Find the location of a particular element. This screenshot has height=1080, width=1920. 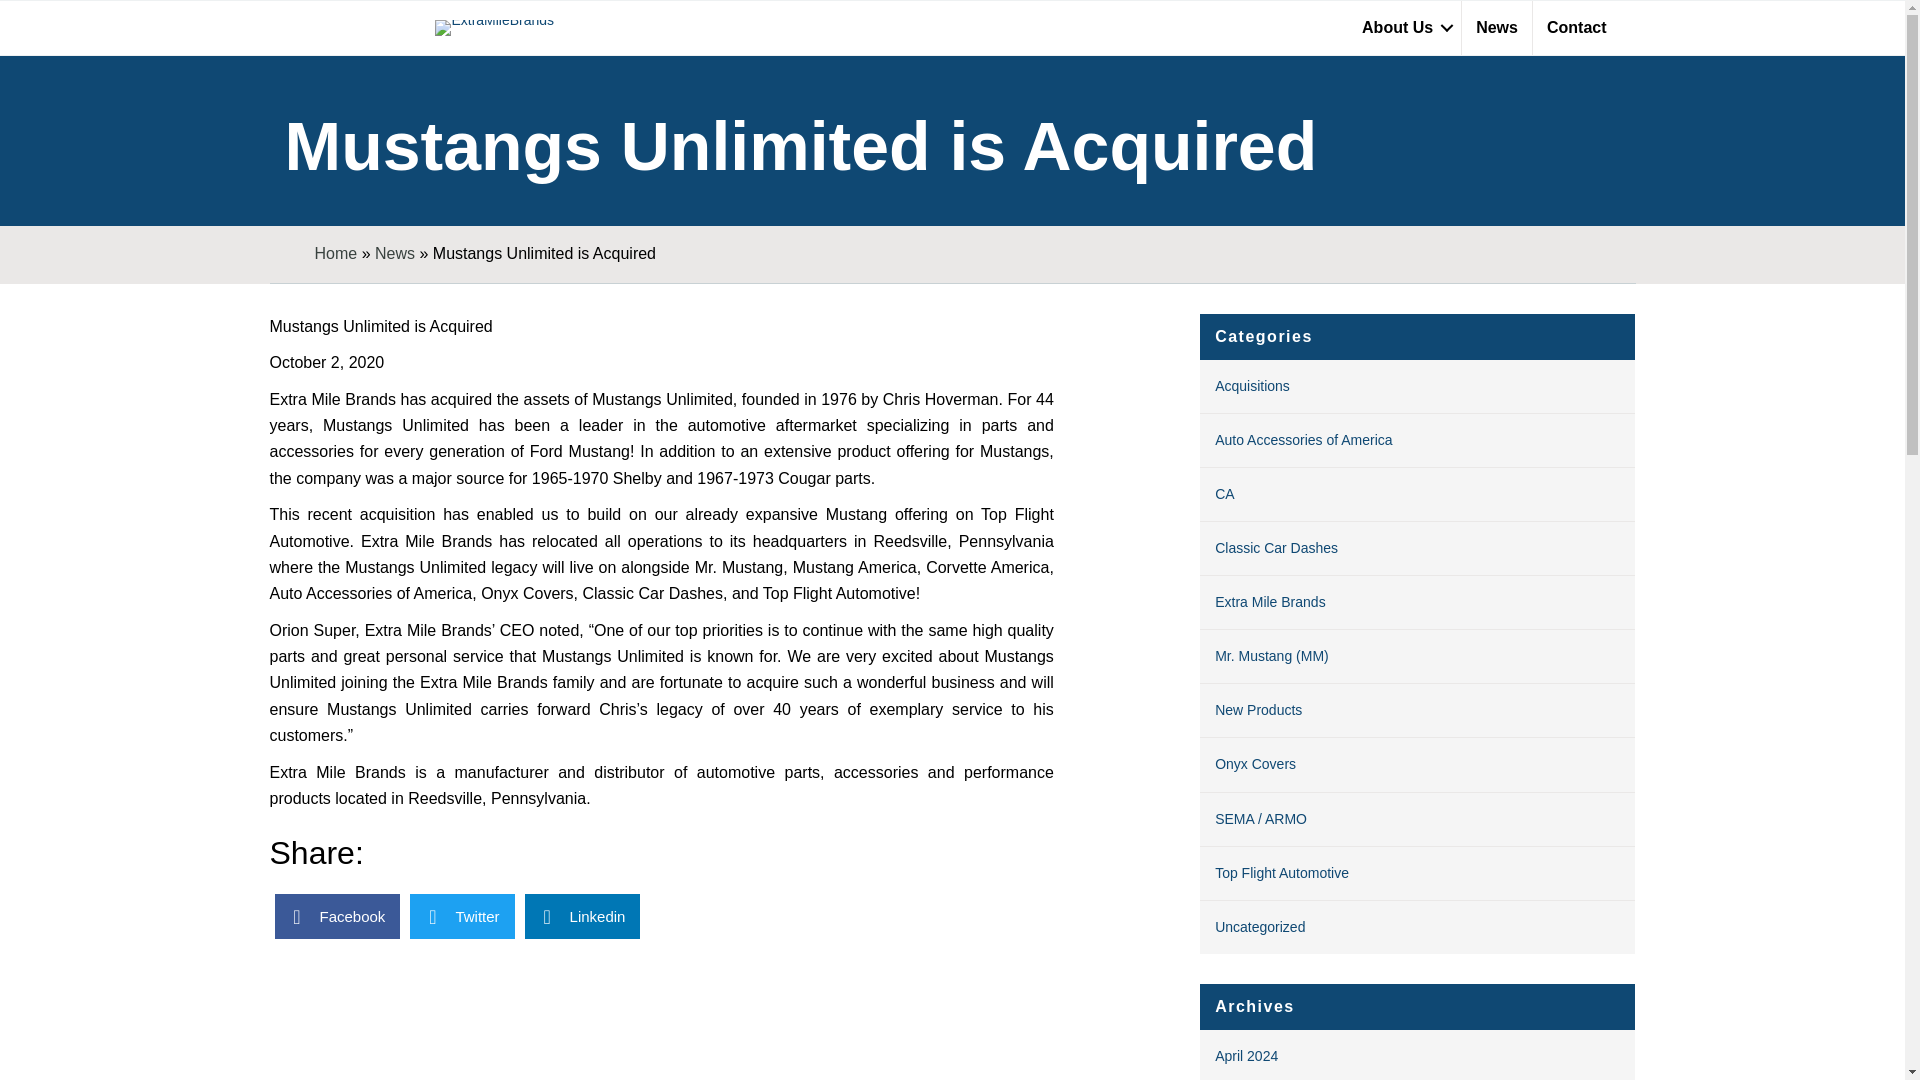

Auto Accessories of America is located at coordinates (1304, 440).